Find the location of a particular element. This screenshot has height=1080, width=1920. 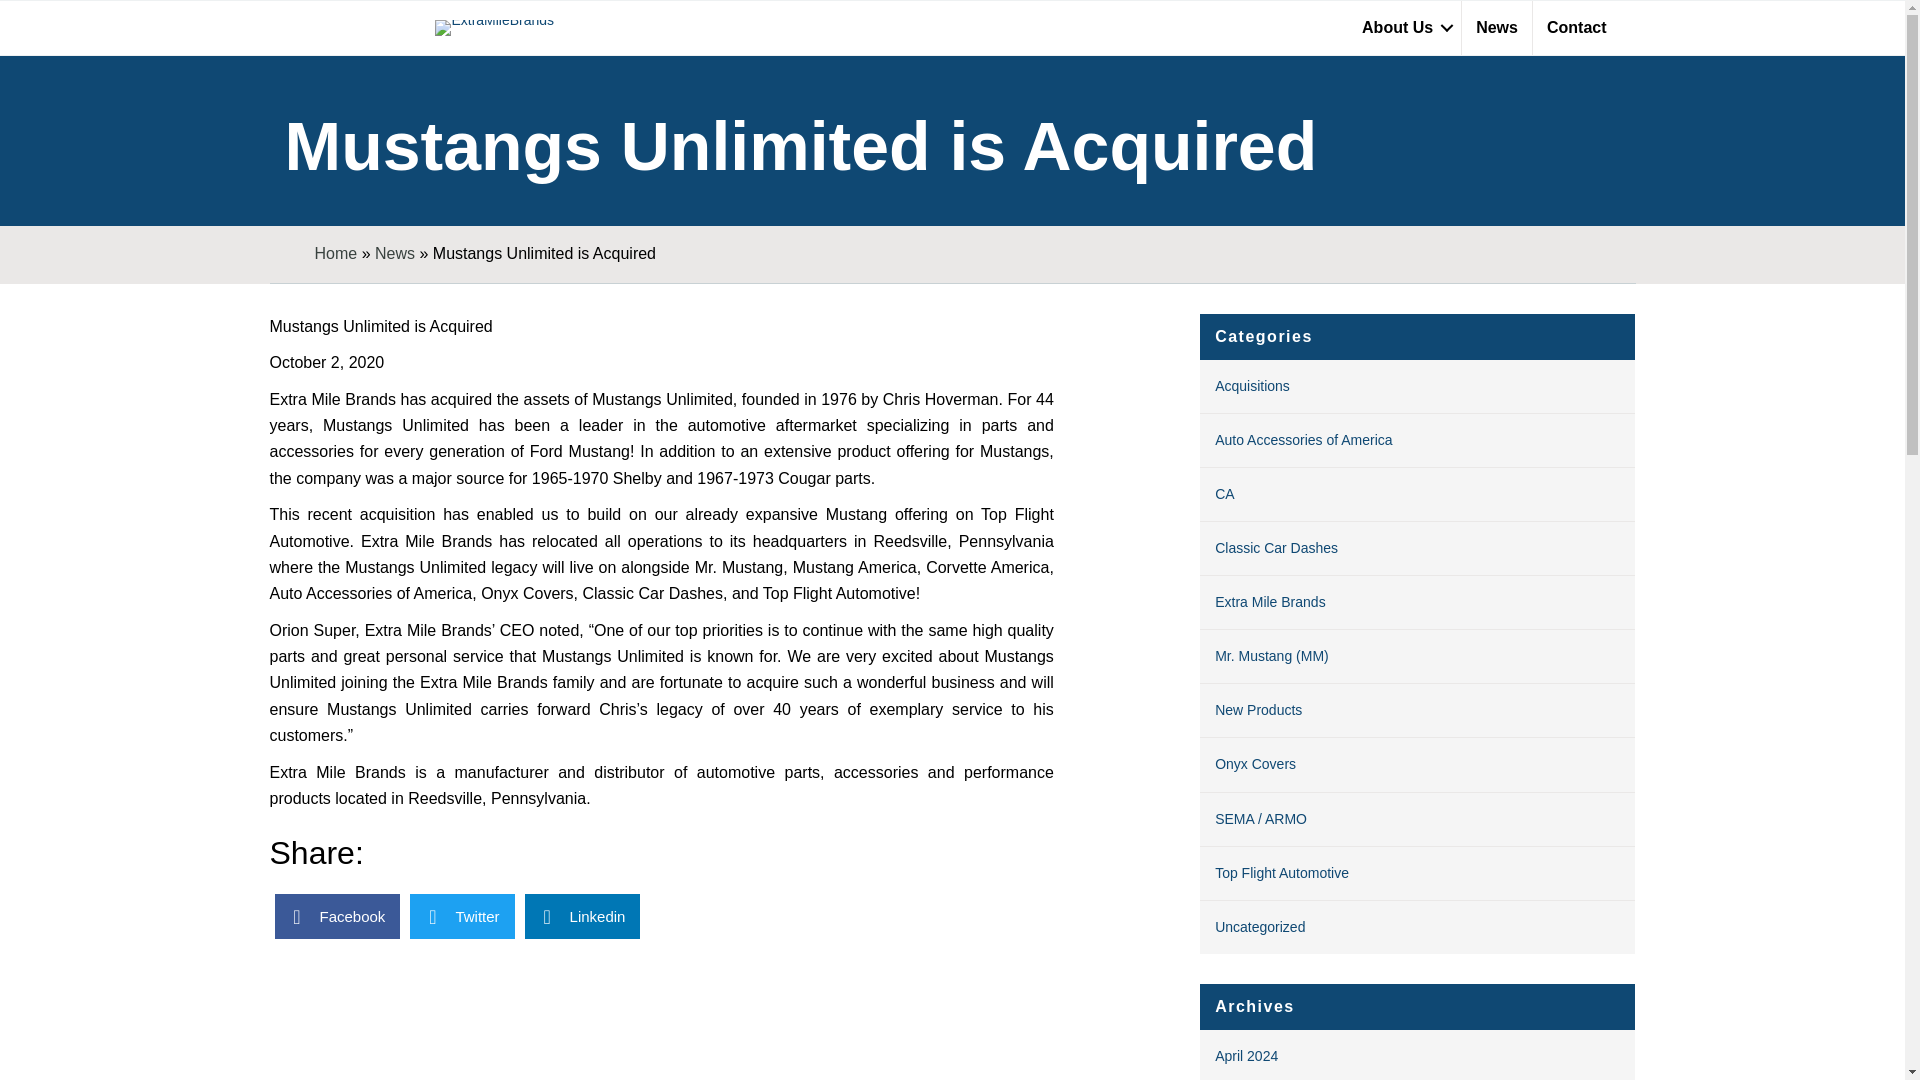

Auto Accessories of America is located at coordinates (1304, 440).